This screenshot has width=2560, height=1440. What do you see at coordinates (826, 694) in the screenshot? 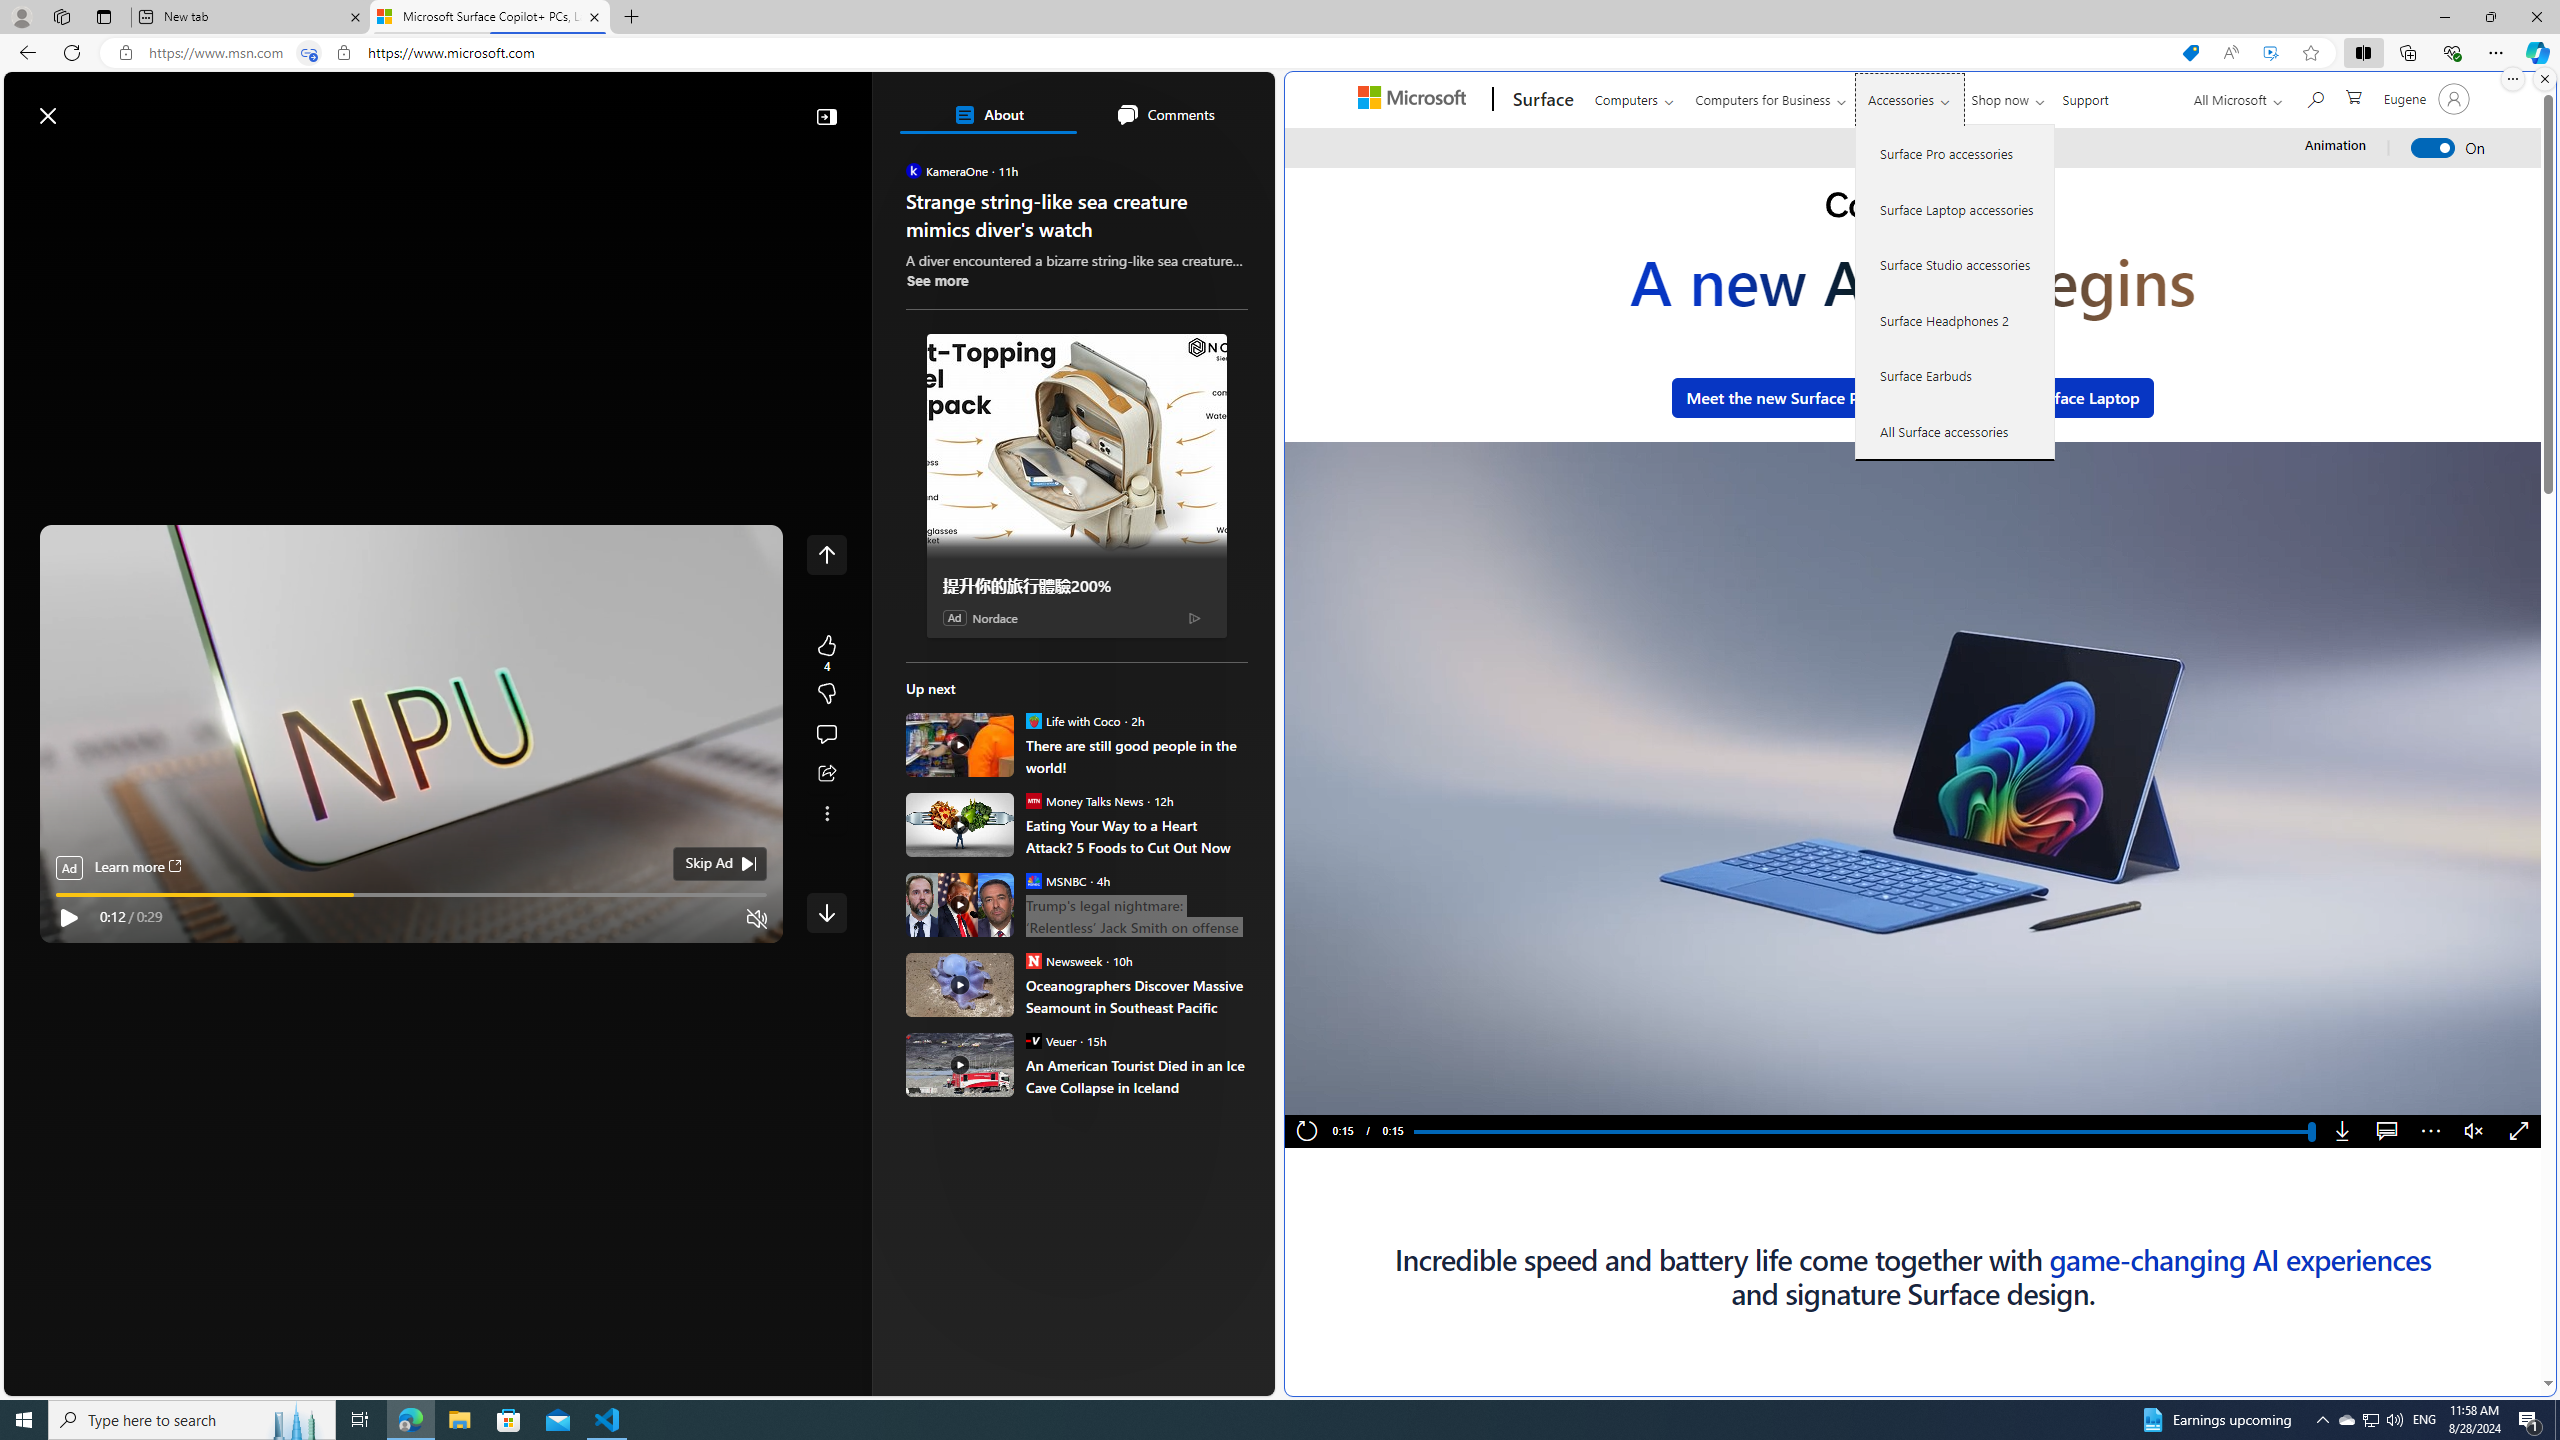
I see `More like this4Fewer like thisStart the conversation` at bounding box center [826, 694].